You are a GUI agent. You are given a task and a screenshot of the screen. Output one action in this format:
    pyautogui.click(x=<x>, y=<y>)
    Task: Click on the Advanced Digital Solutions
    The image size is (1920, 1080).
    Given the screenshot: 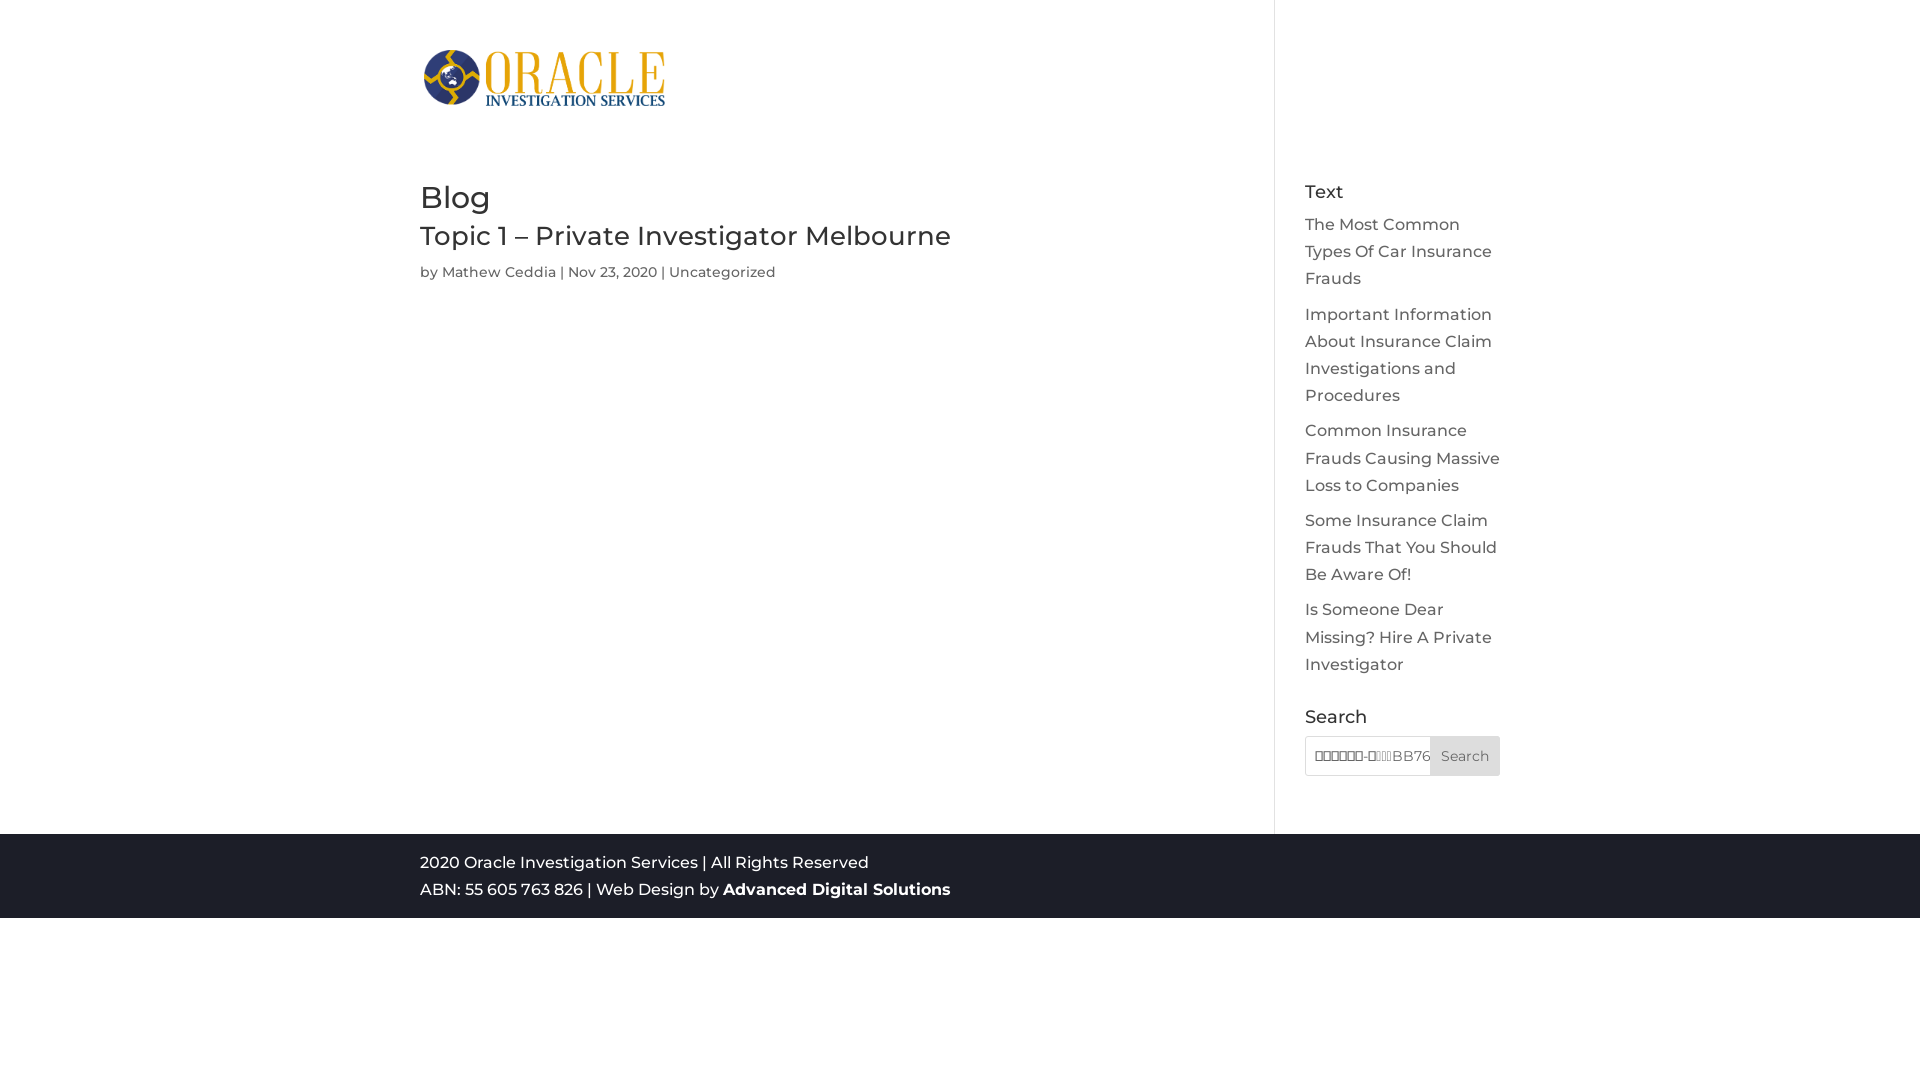 What is the action you would take?
    pyautogui.click(x=837, y=890)
    